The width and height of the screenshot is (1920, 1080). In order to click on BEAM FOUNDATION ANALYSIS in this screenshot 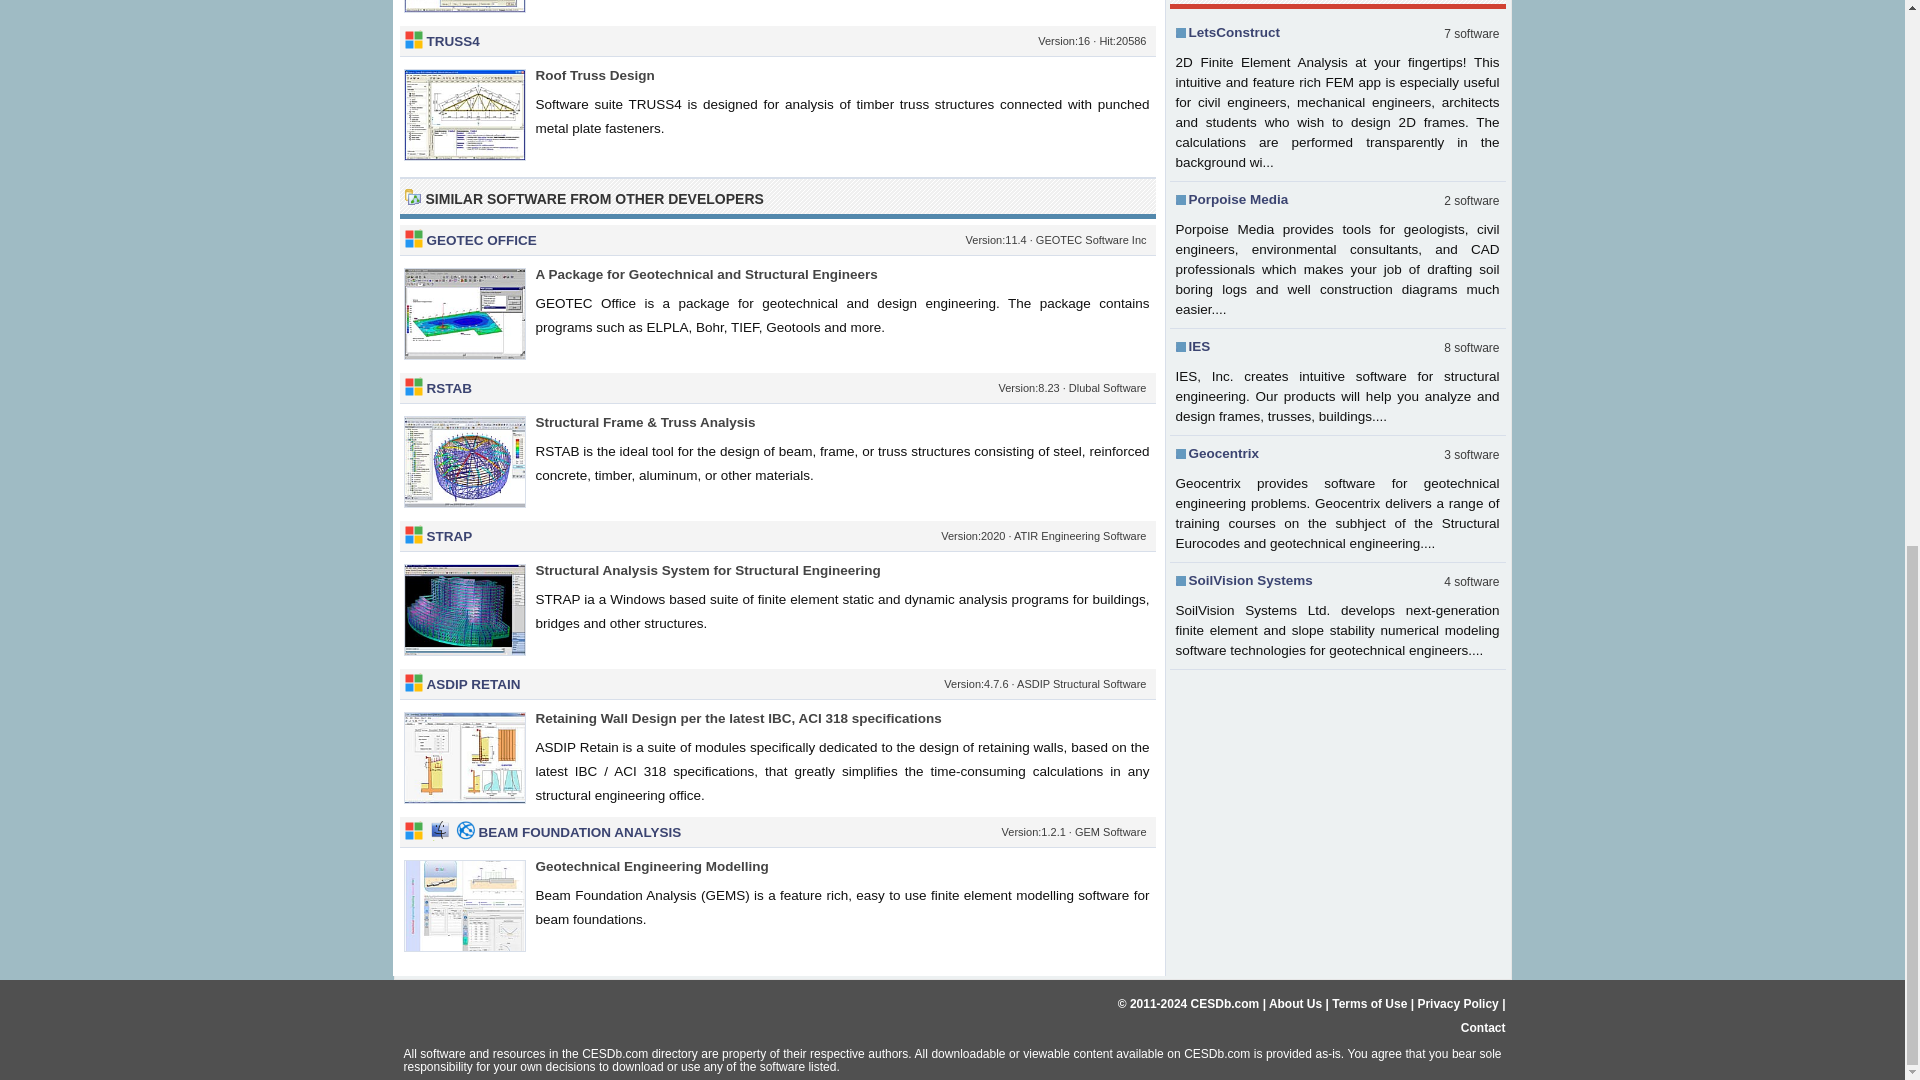, I will do `click(580, 832)`.